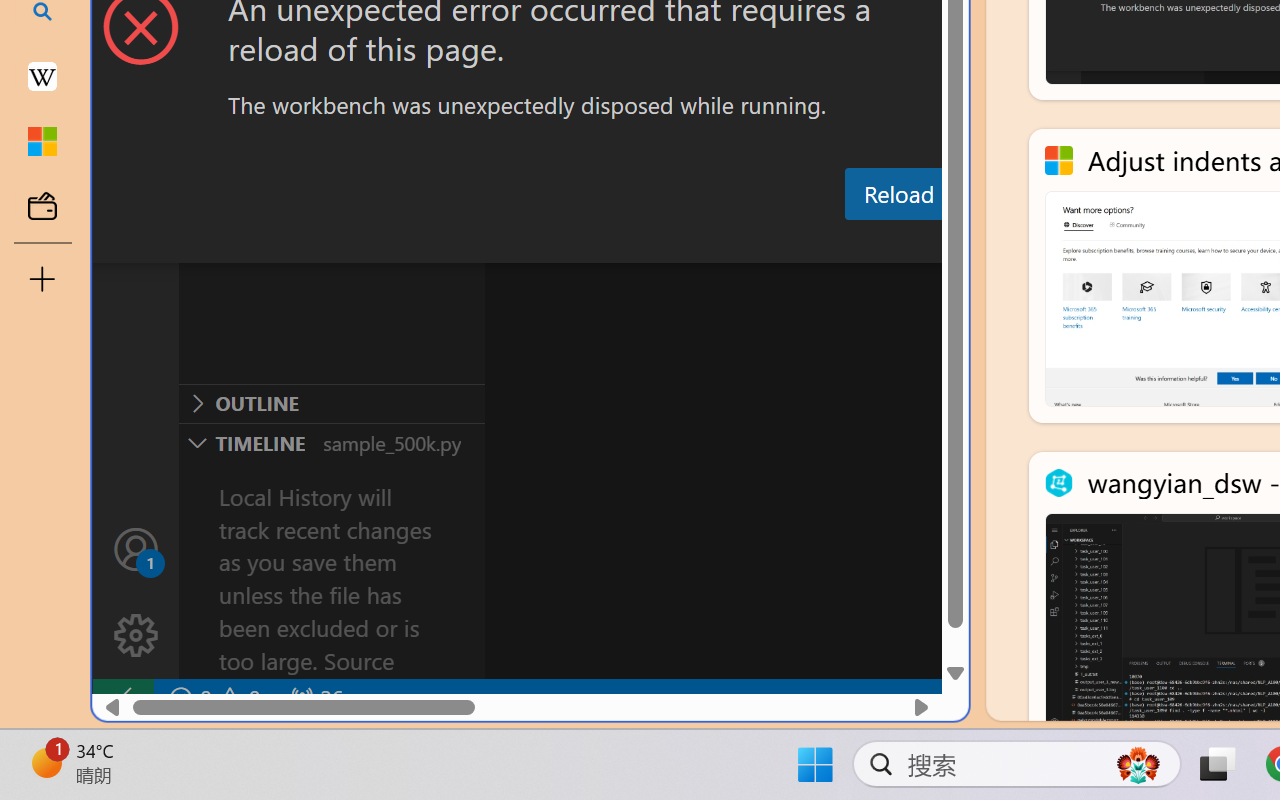 The height and width of the screenshot is (800, 1280). Describe the element at coordinates (136, 636) in the screenshot. I see `Manage` at that location.